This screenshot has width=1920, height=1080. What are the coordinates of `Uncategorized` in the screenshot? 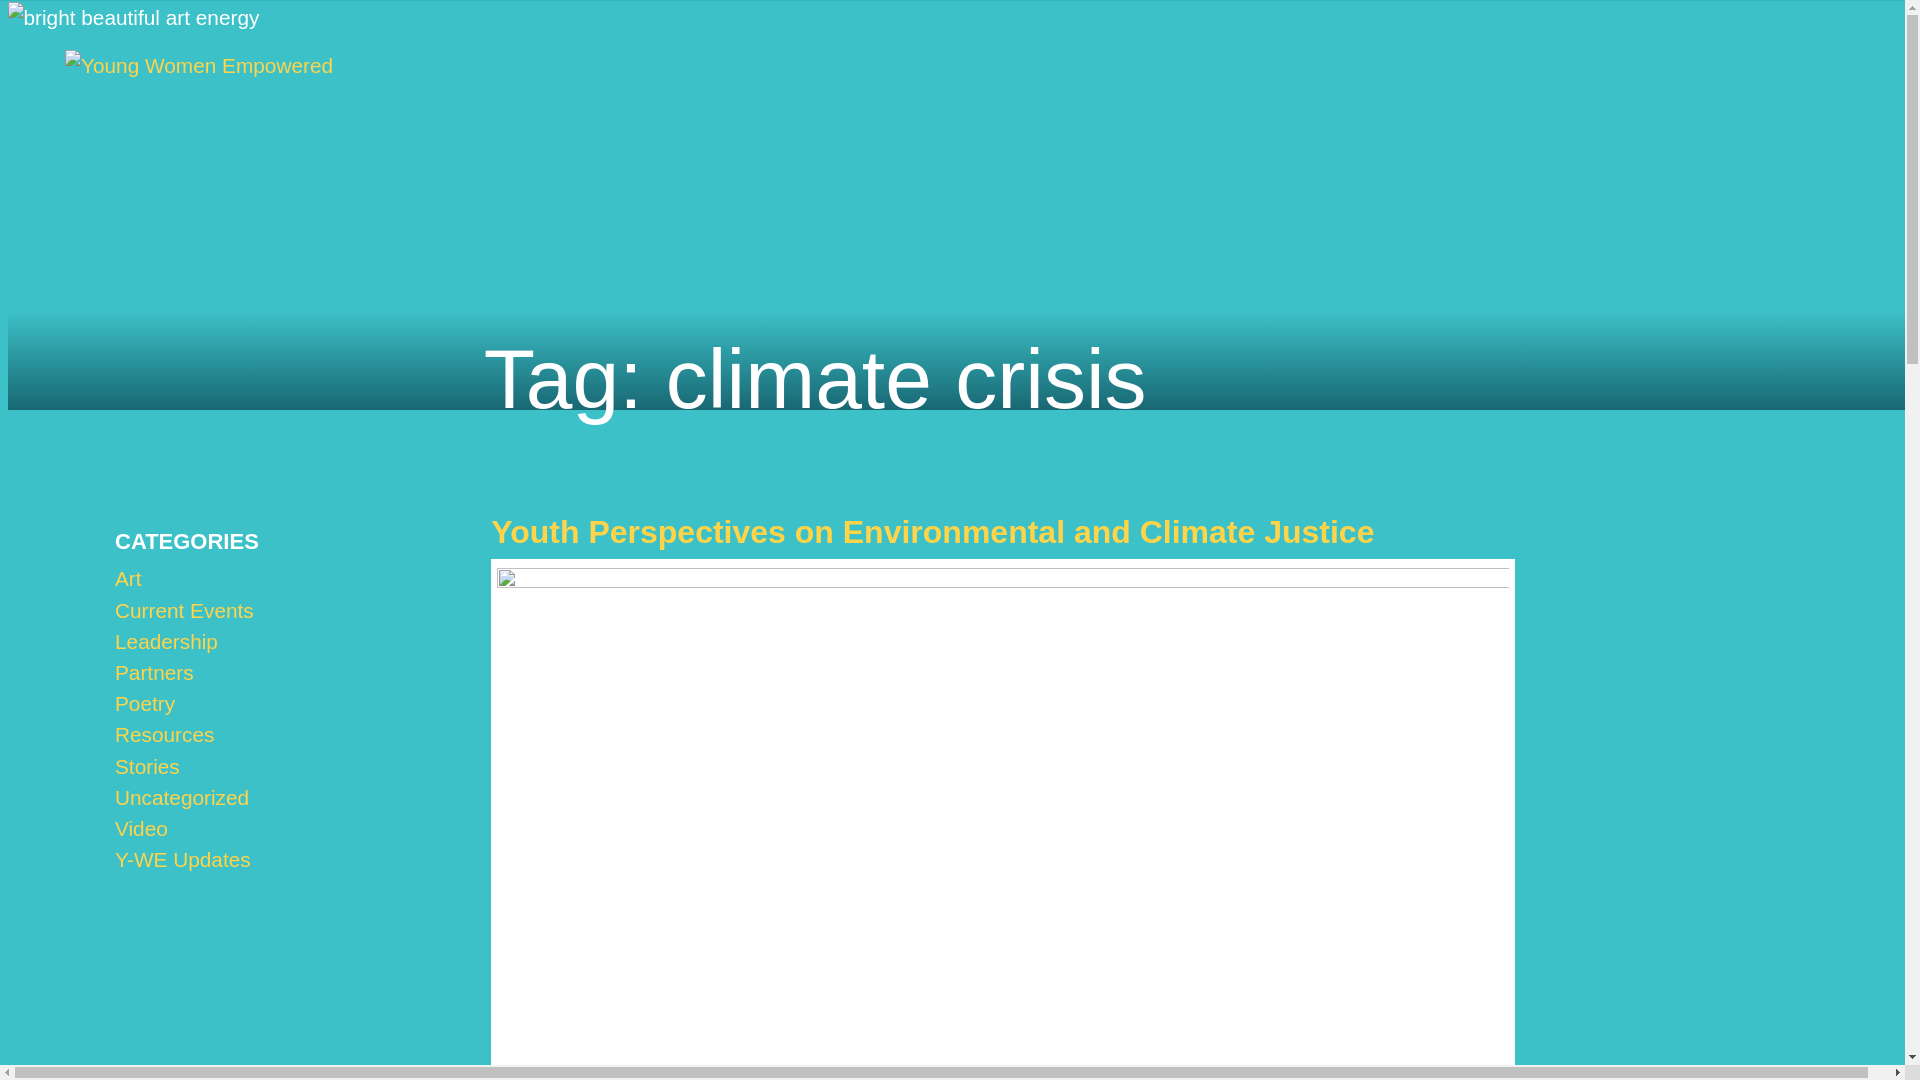 It's located at (182, 797).